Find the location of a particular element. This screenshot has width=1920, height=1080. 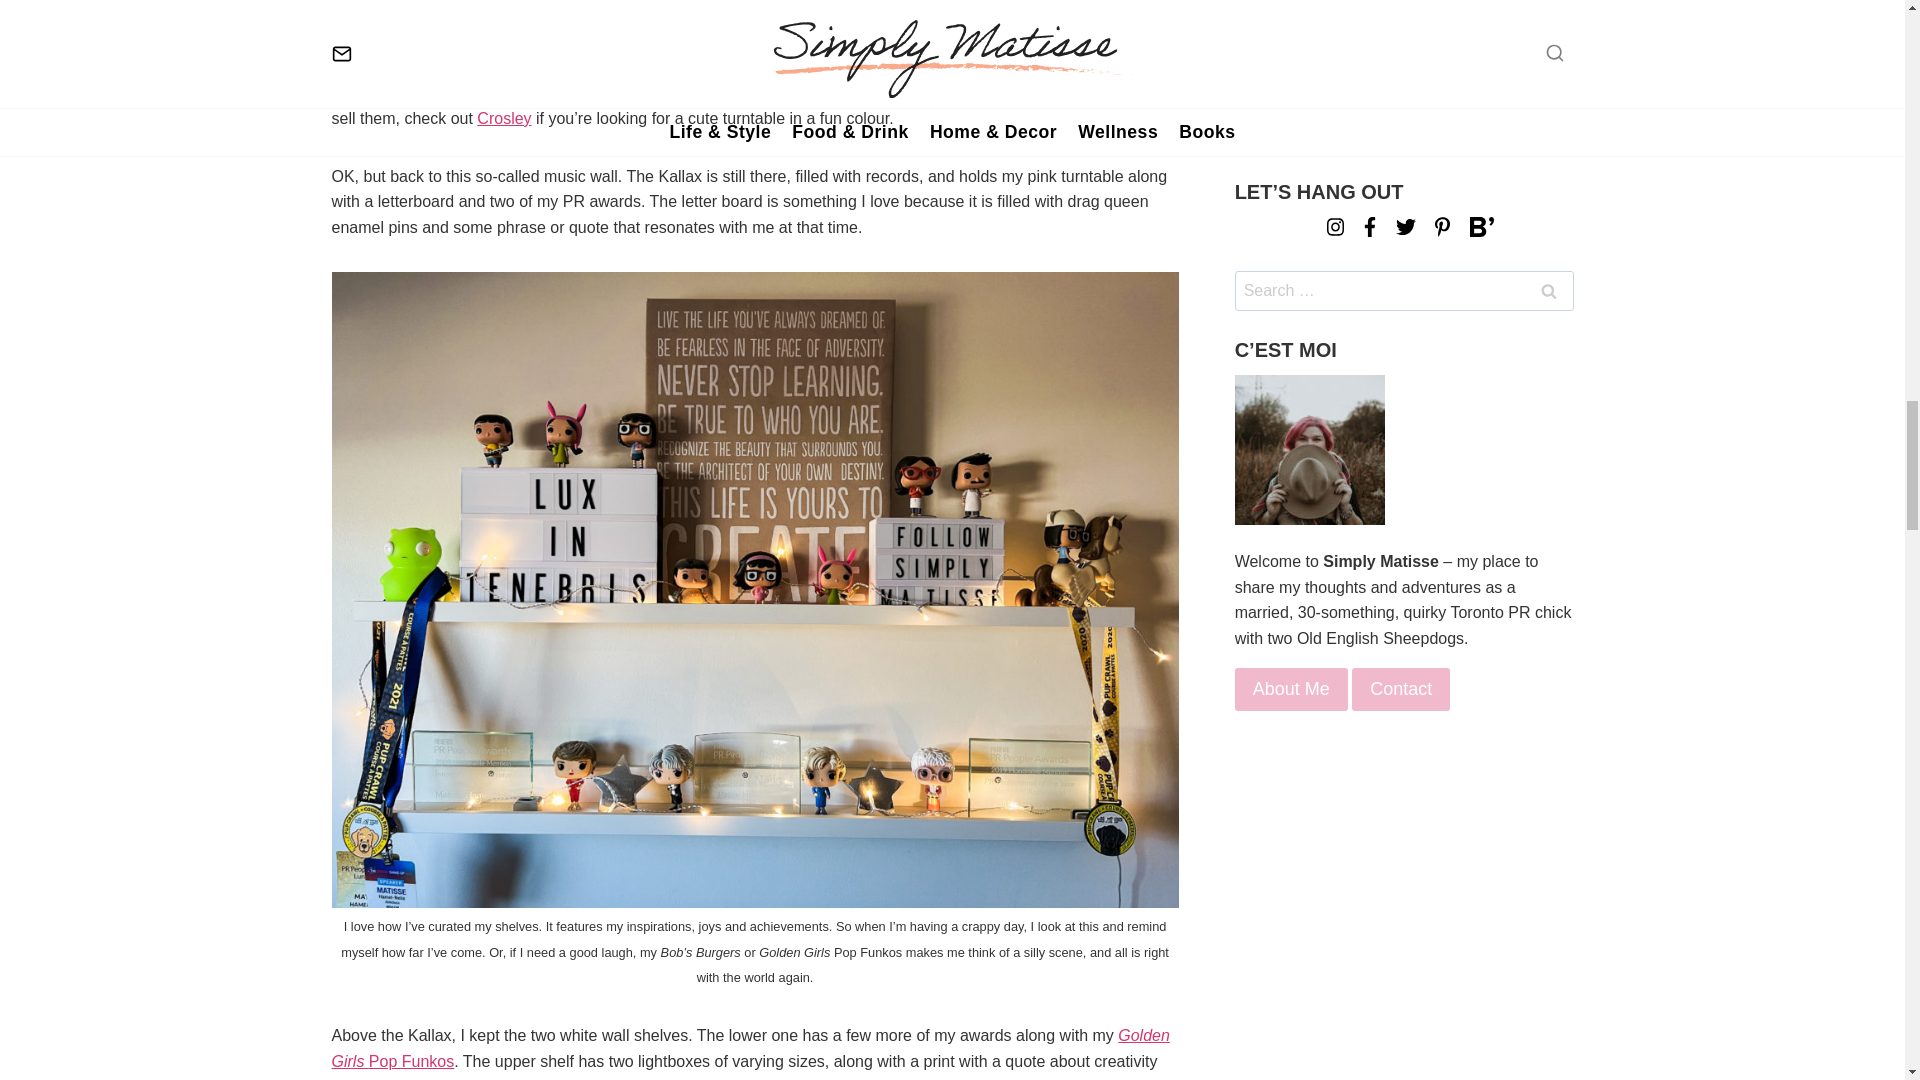

Crosley is located at coordinates (504, 118).